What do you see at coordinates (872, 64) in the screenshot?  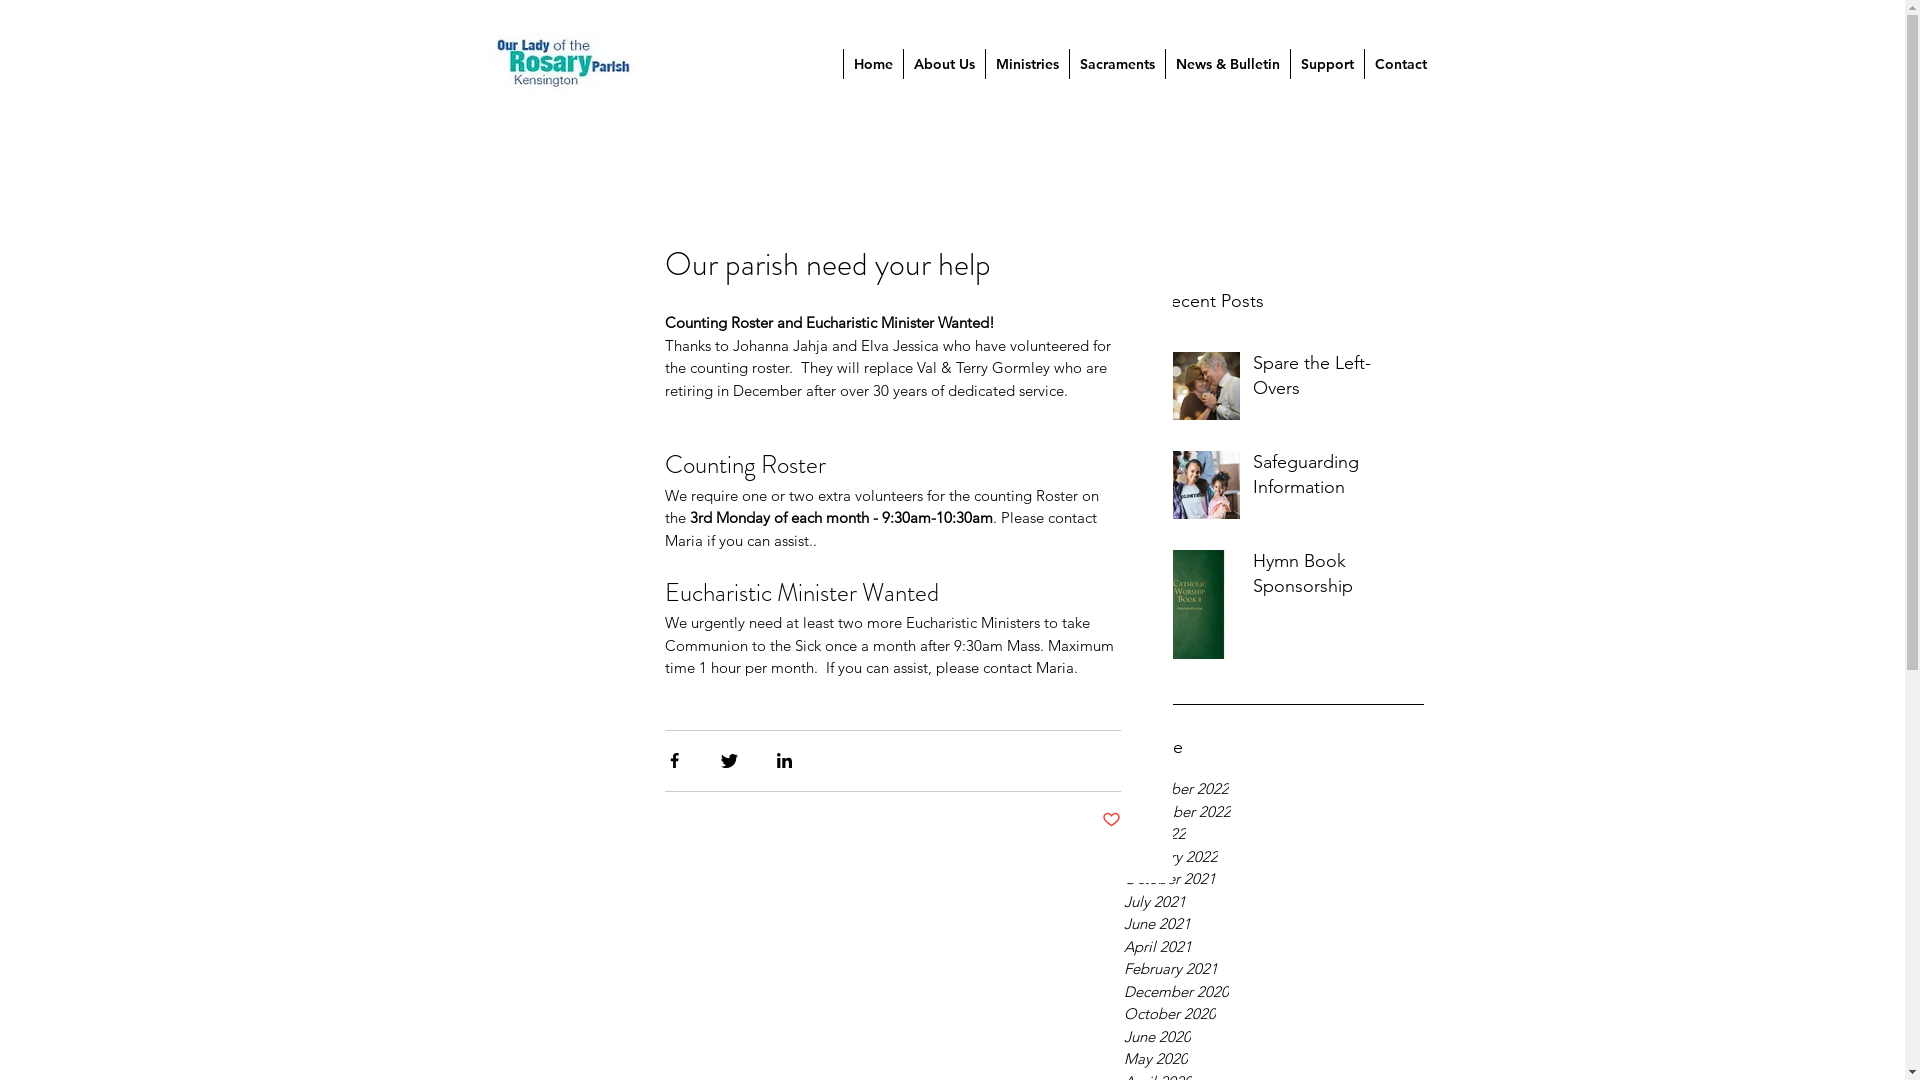 I see `Home` at bounding box center [872, 64].